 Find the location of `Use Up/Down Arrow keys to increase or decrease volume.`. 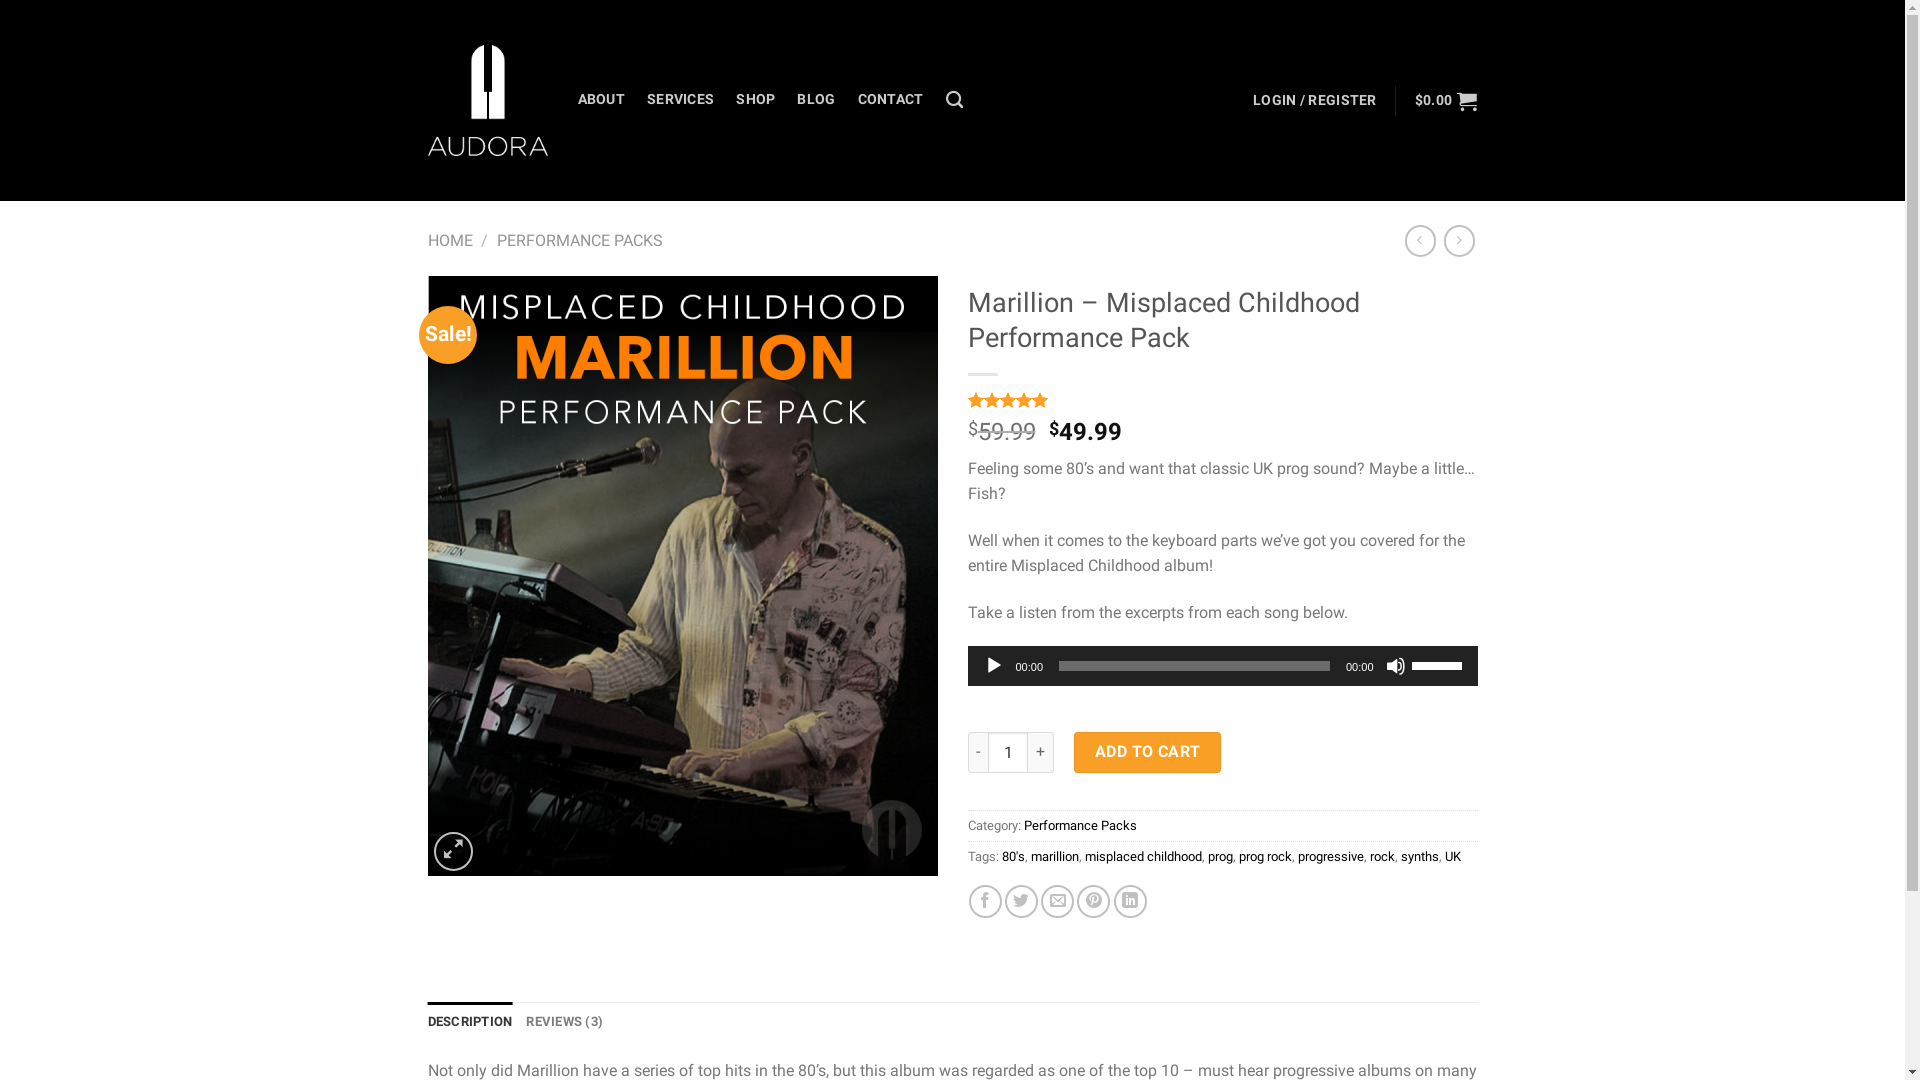

Use Up/Down Arrow keys to increase or decrease volume. is located at coordinates (1440, 664).